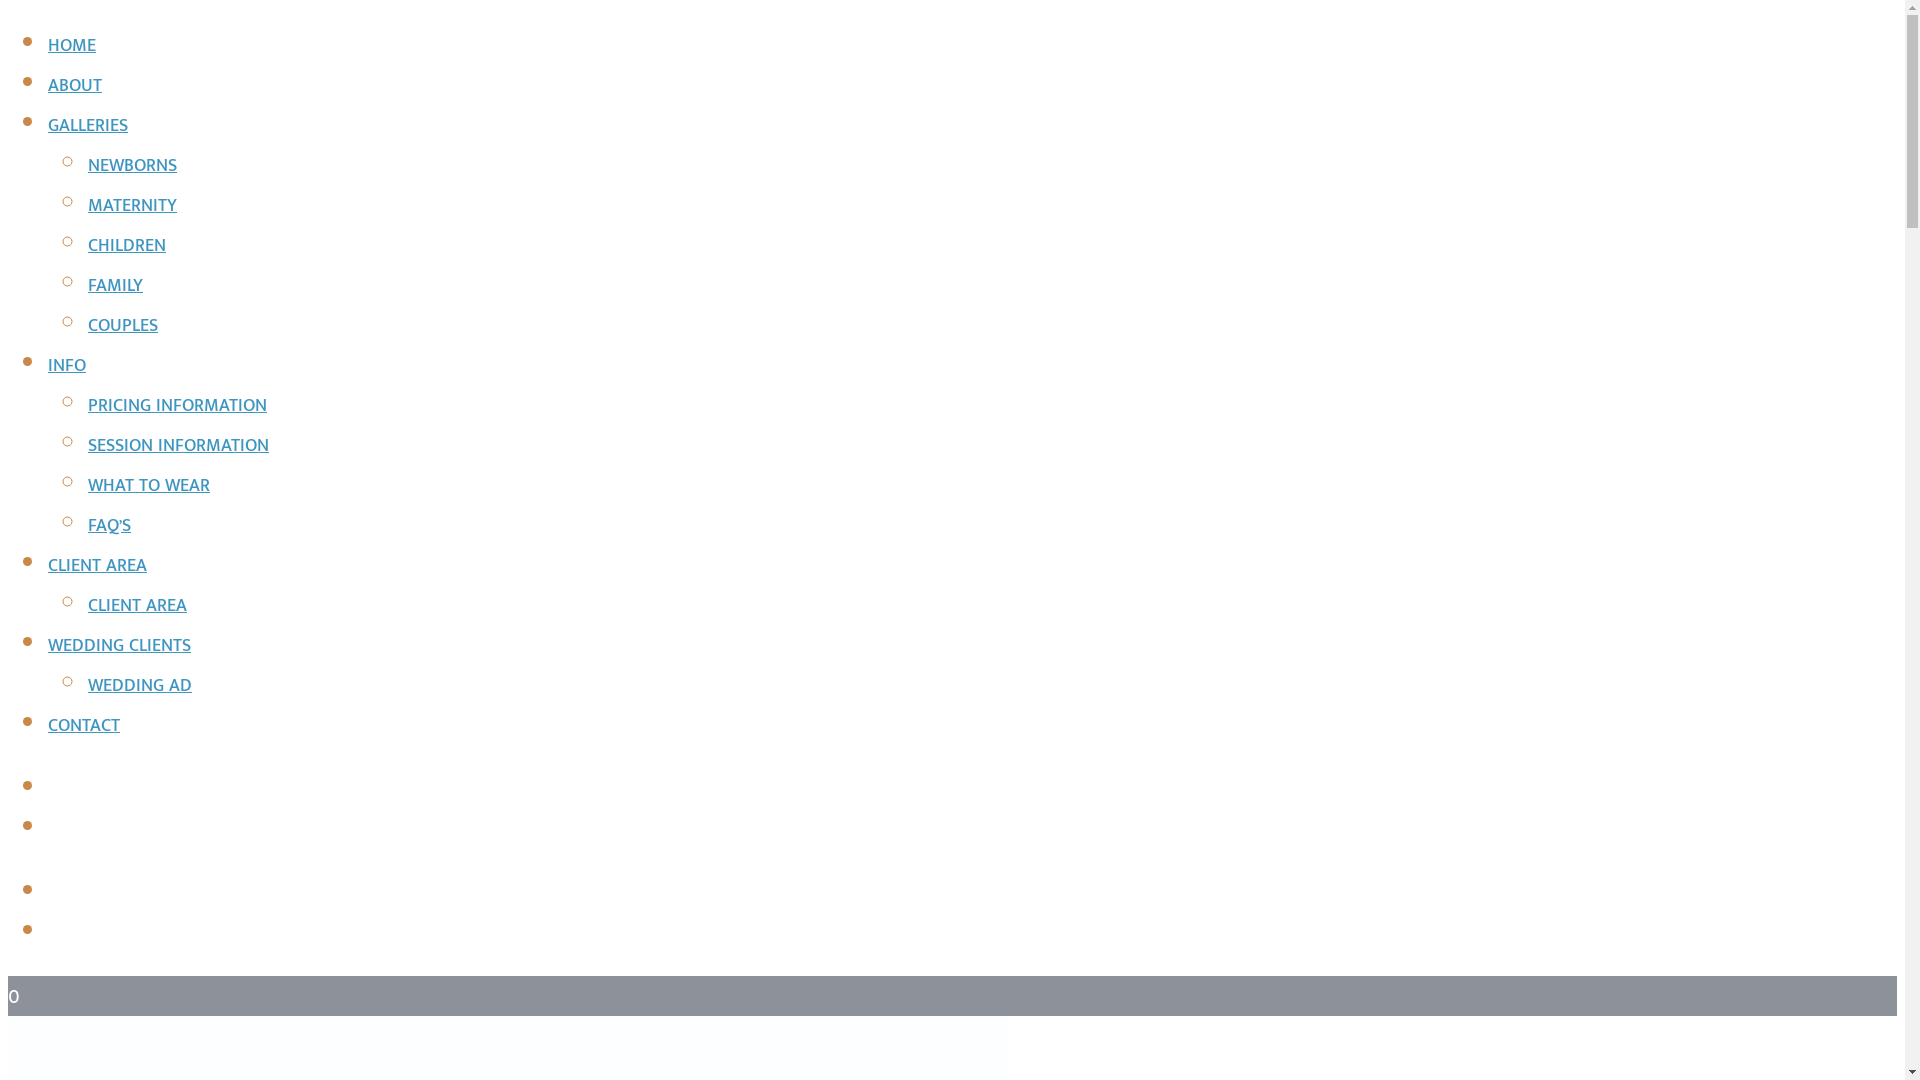 Image resolution: width=1920 pixels, height=1080 pixels. What do you see at coordinates (127, 246) in the screenshot?
I see `CHILDREN` at bounding box center [127, 246].